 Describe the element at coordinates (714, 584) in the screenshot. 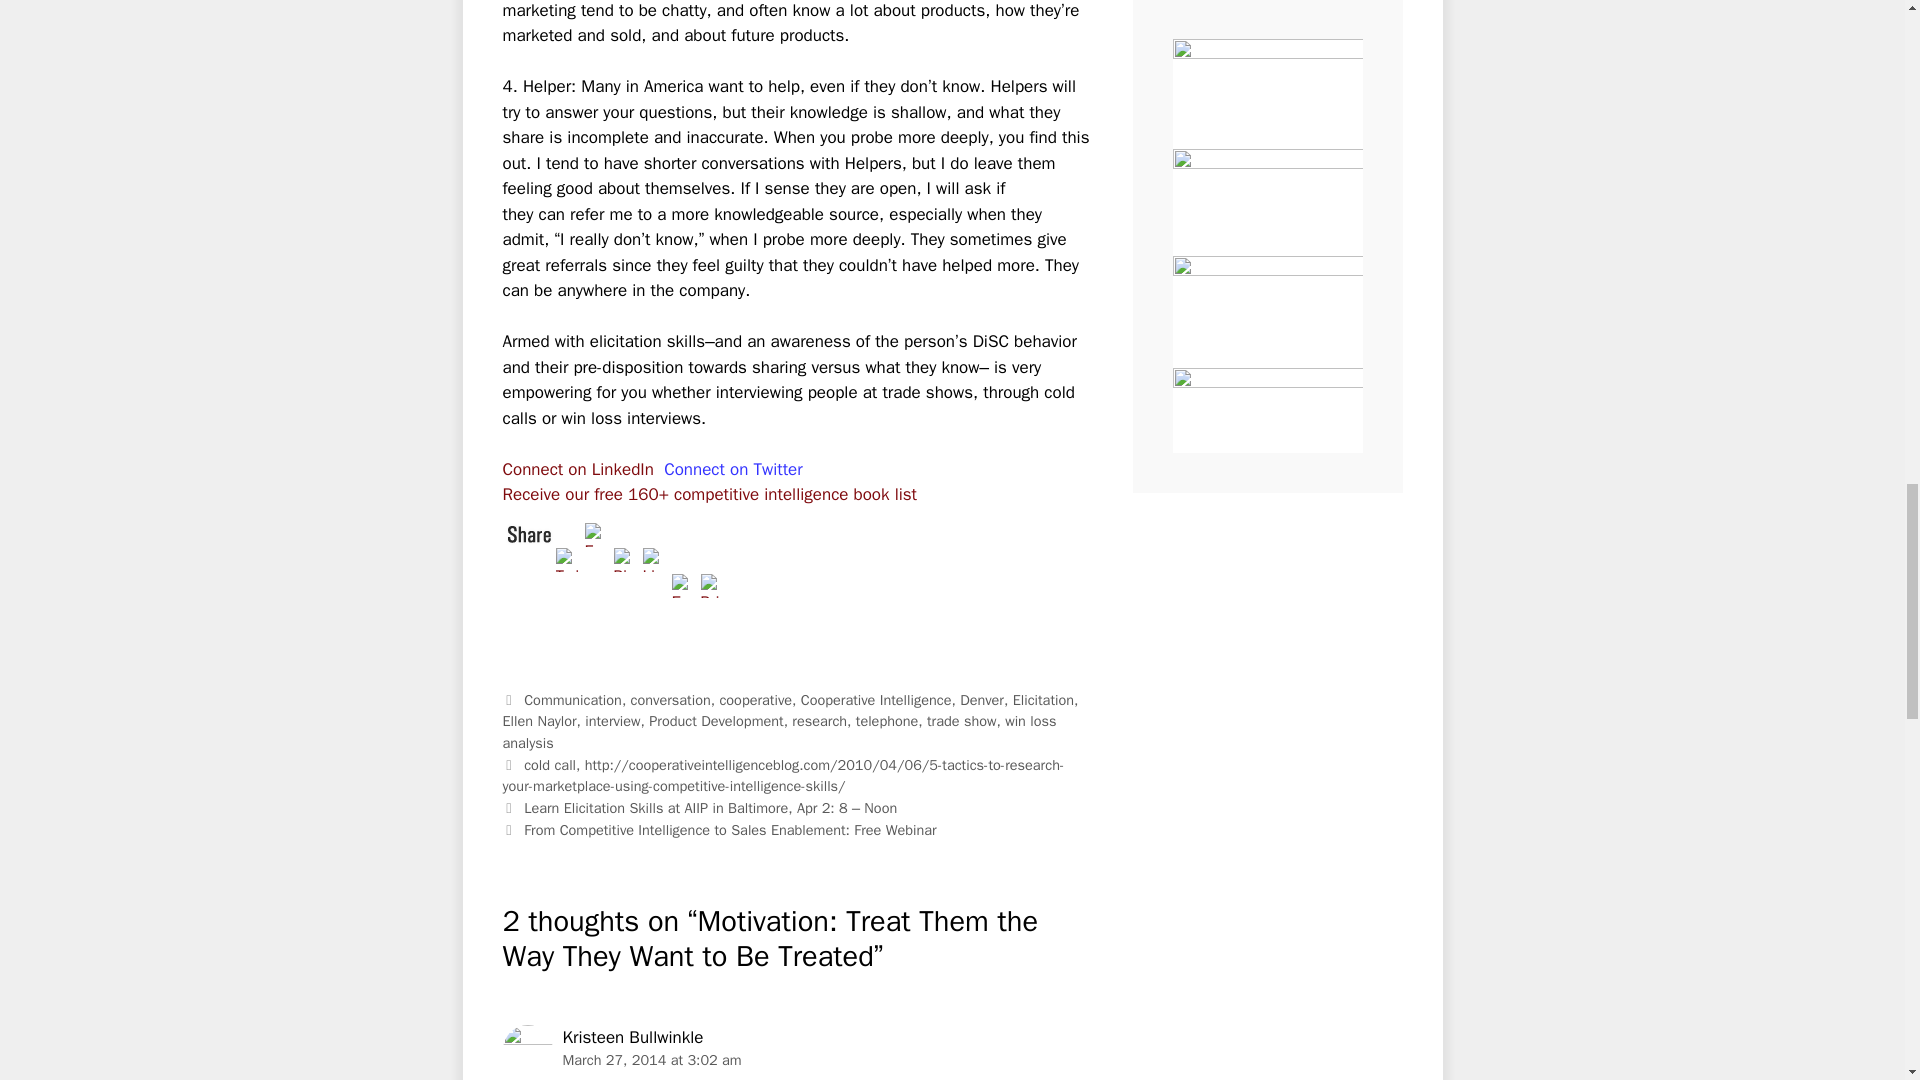

I see `Print` at that location.